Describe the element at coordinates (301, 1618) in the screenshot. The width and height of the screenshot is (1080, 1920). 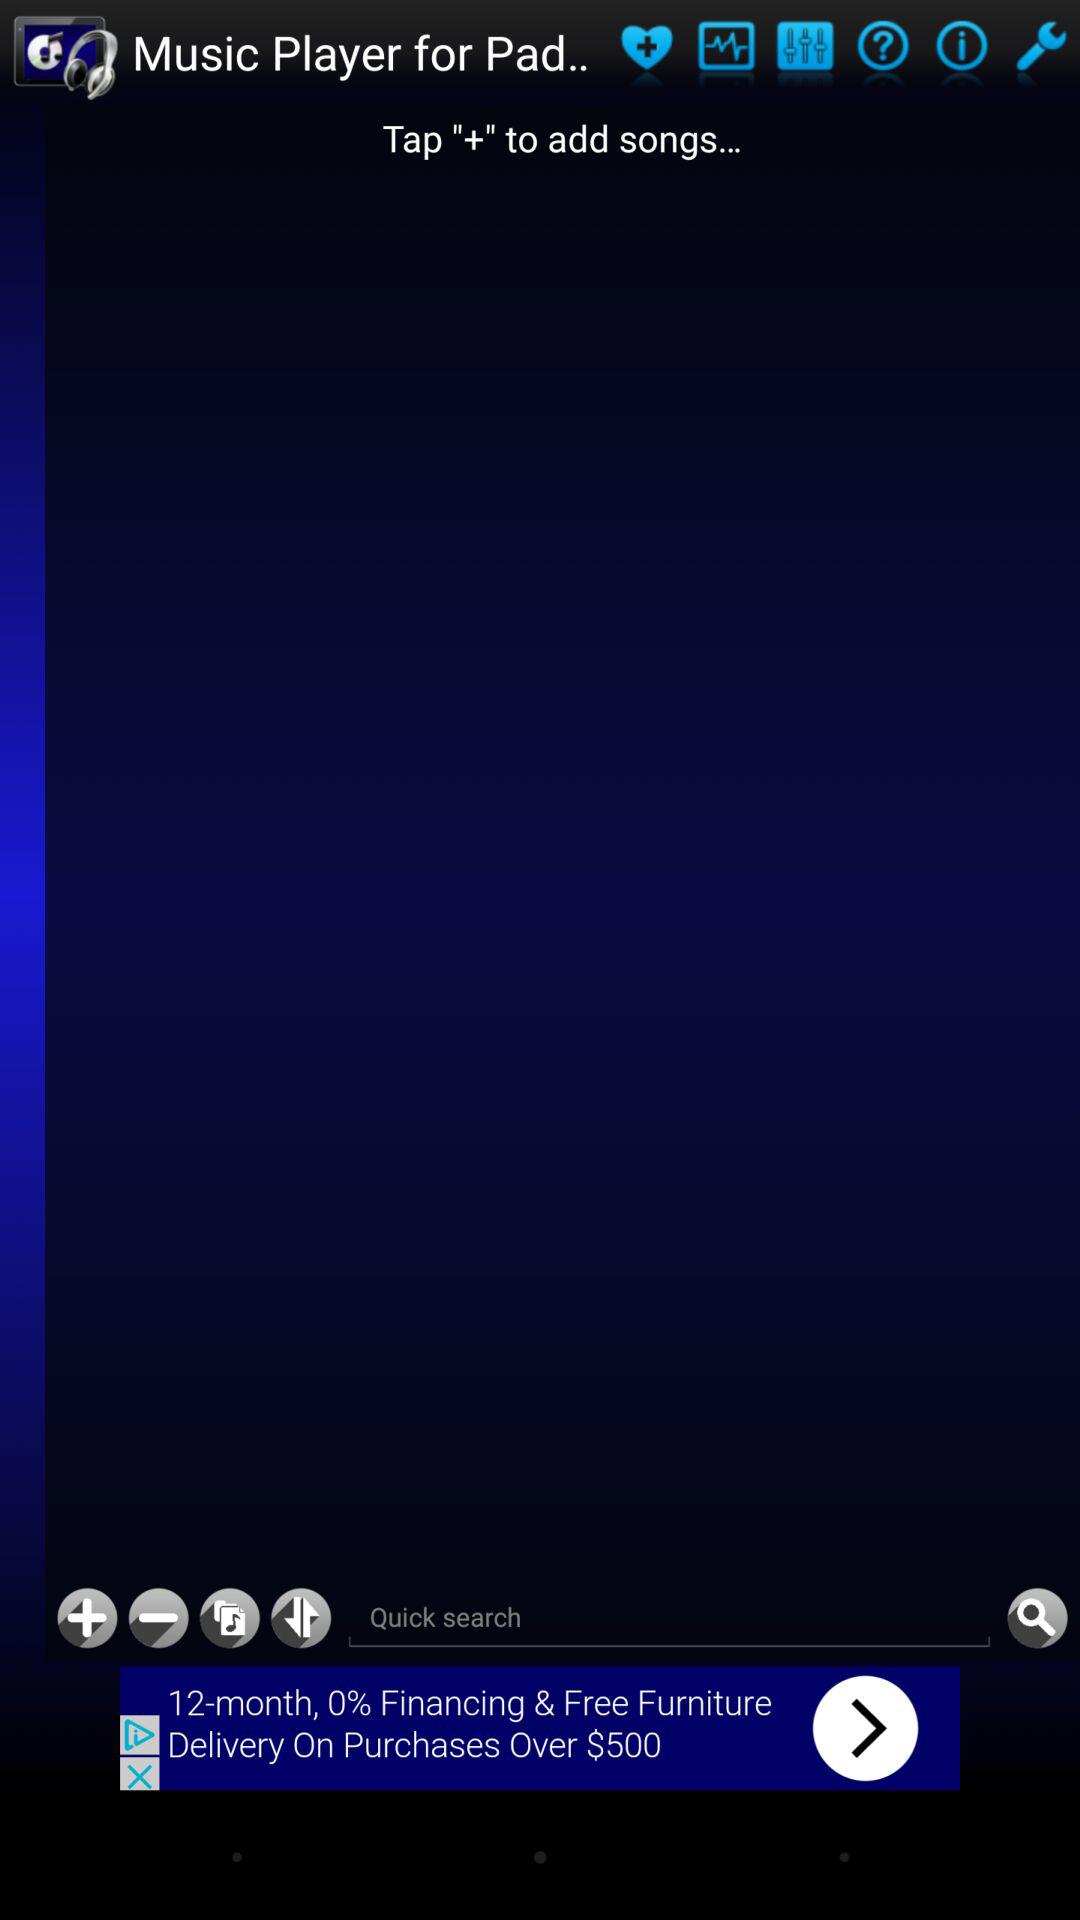
I see `open bluetooth settings` at that location.